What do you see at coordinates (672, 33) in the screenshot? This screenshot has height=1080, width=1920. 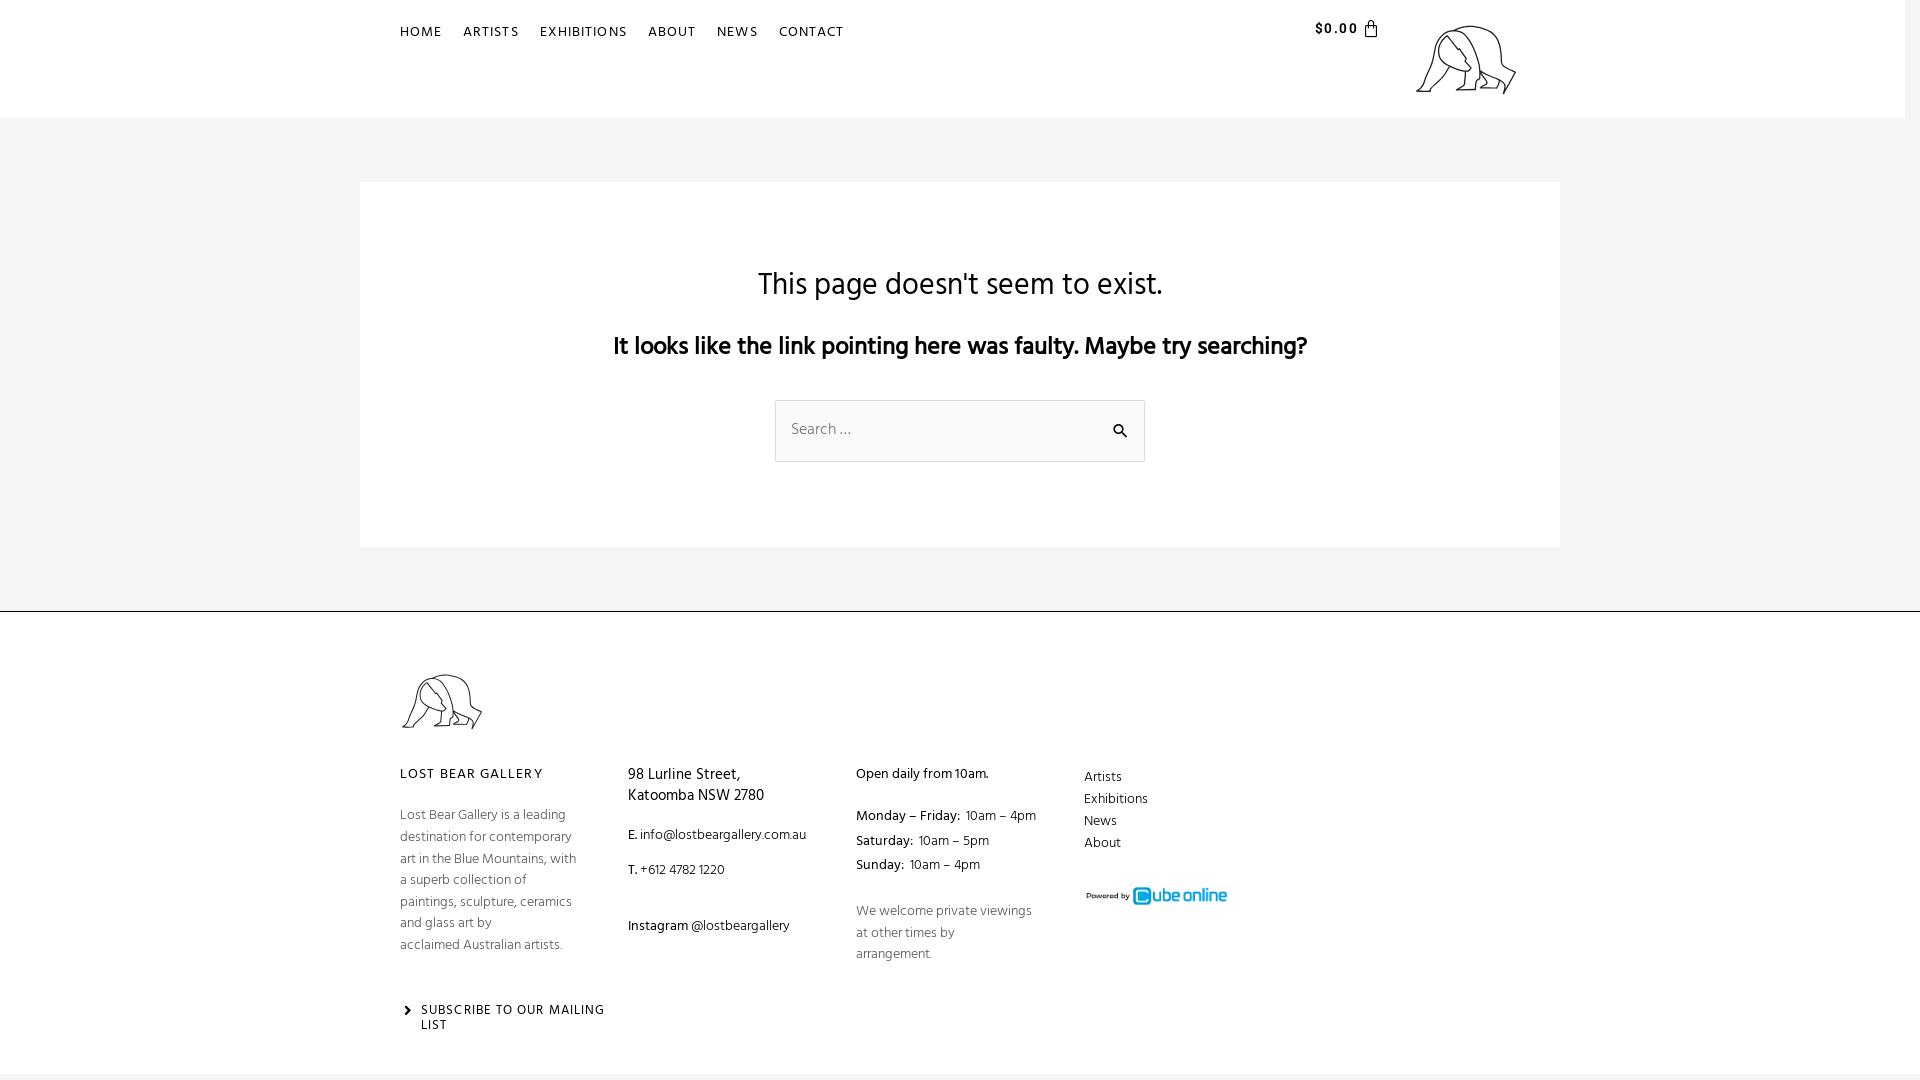 I see `ABOUT` at bounding box center [672, 33].